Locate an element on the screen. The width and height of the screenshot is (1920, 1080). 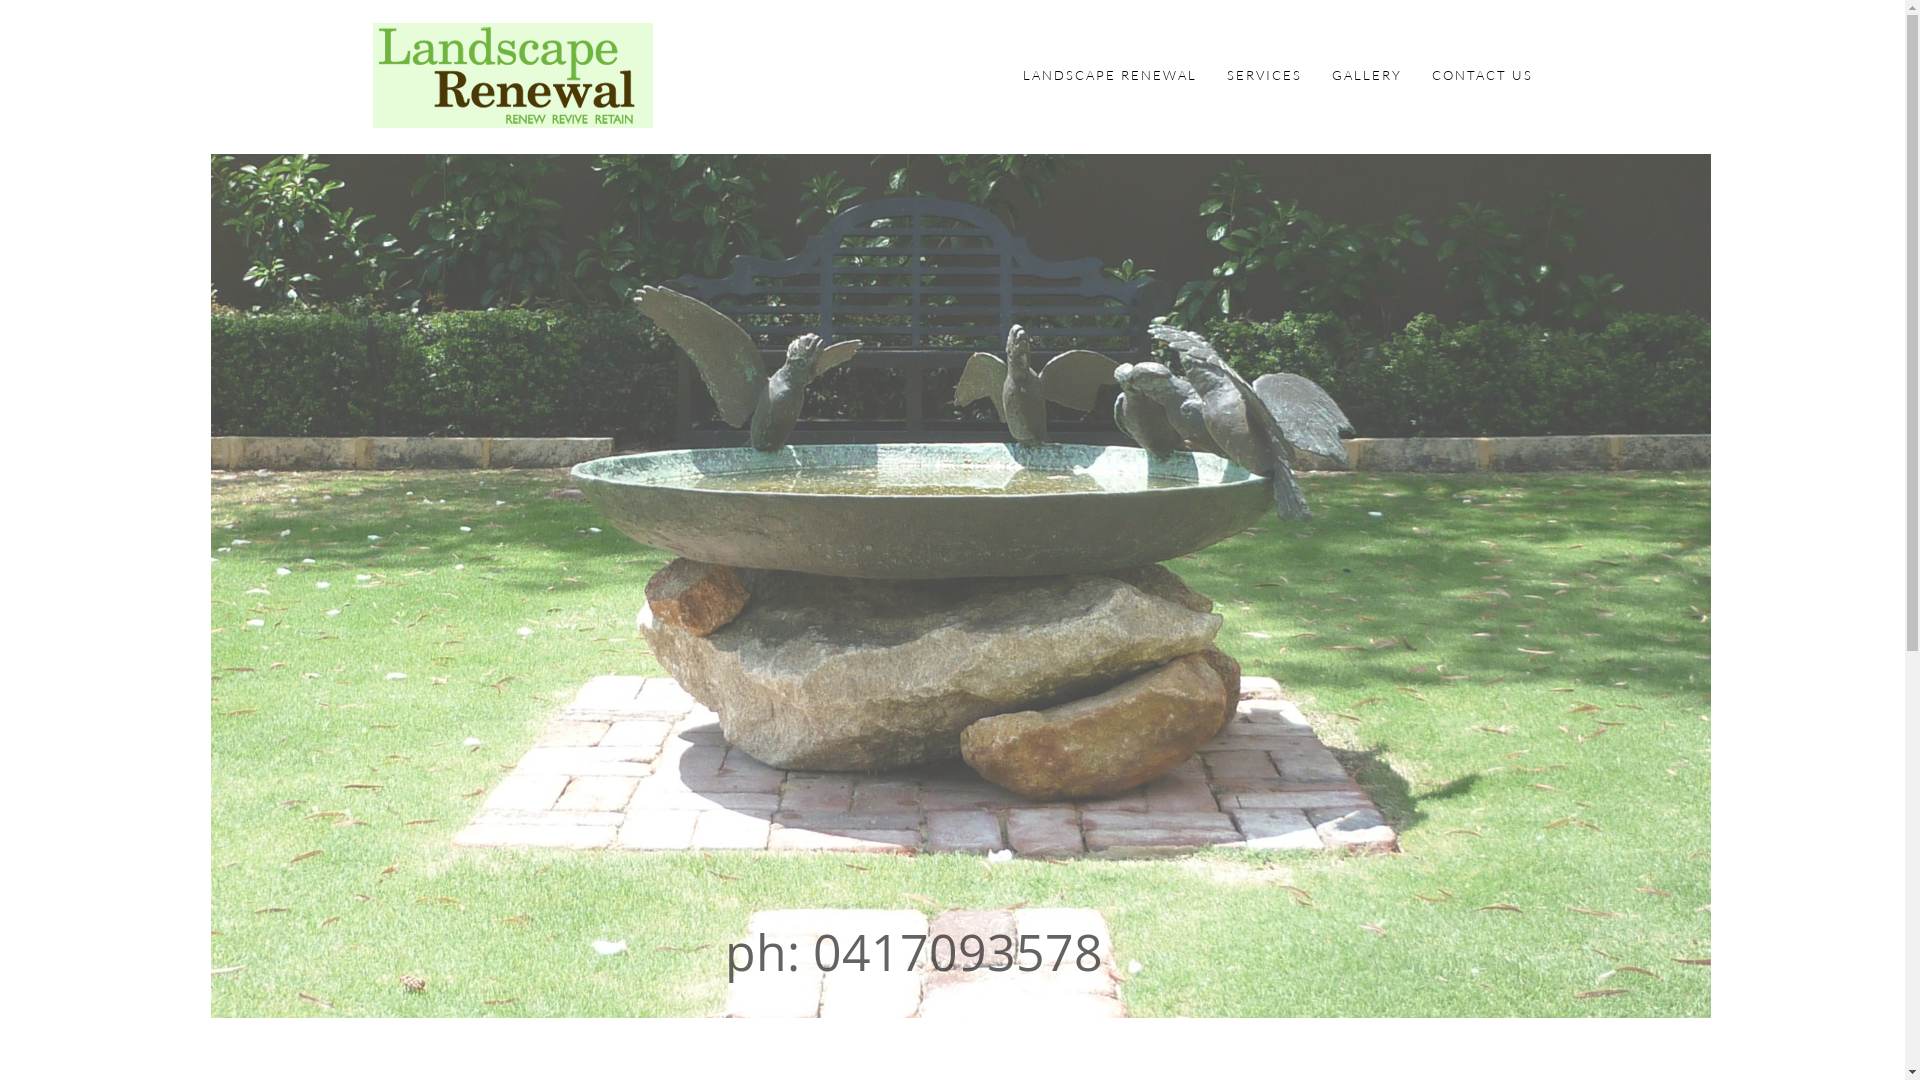
CONTACT US is located at coordinates (1482, 76).